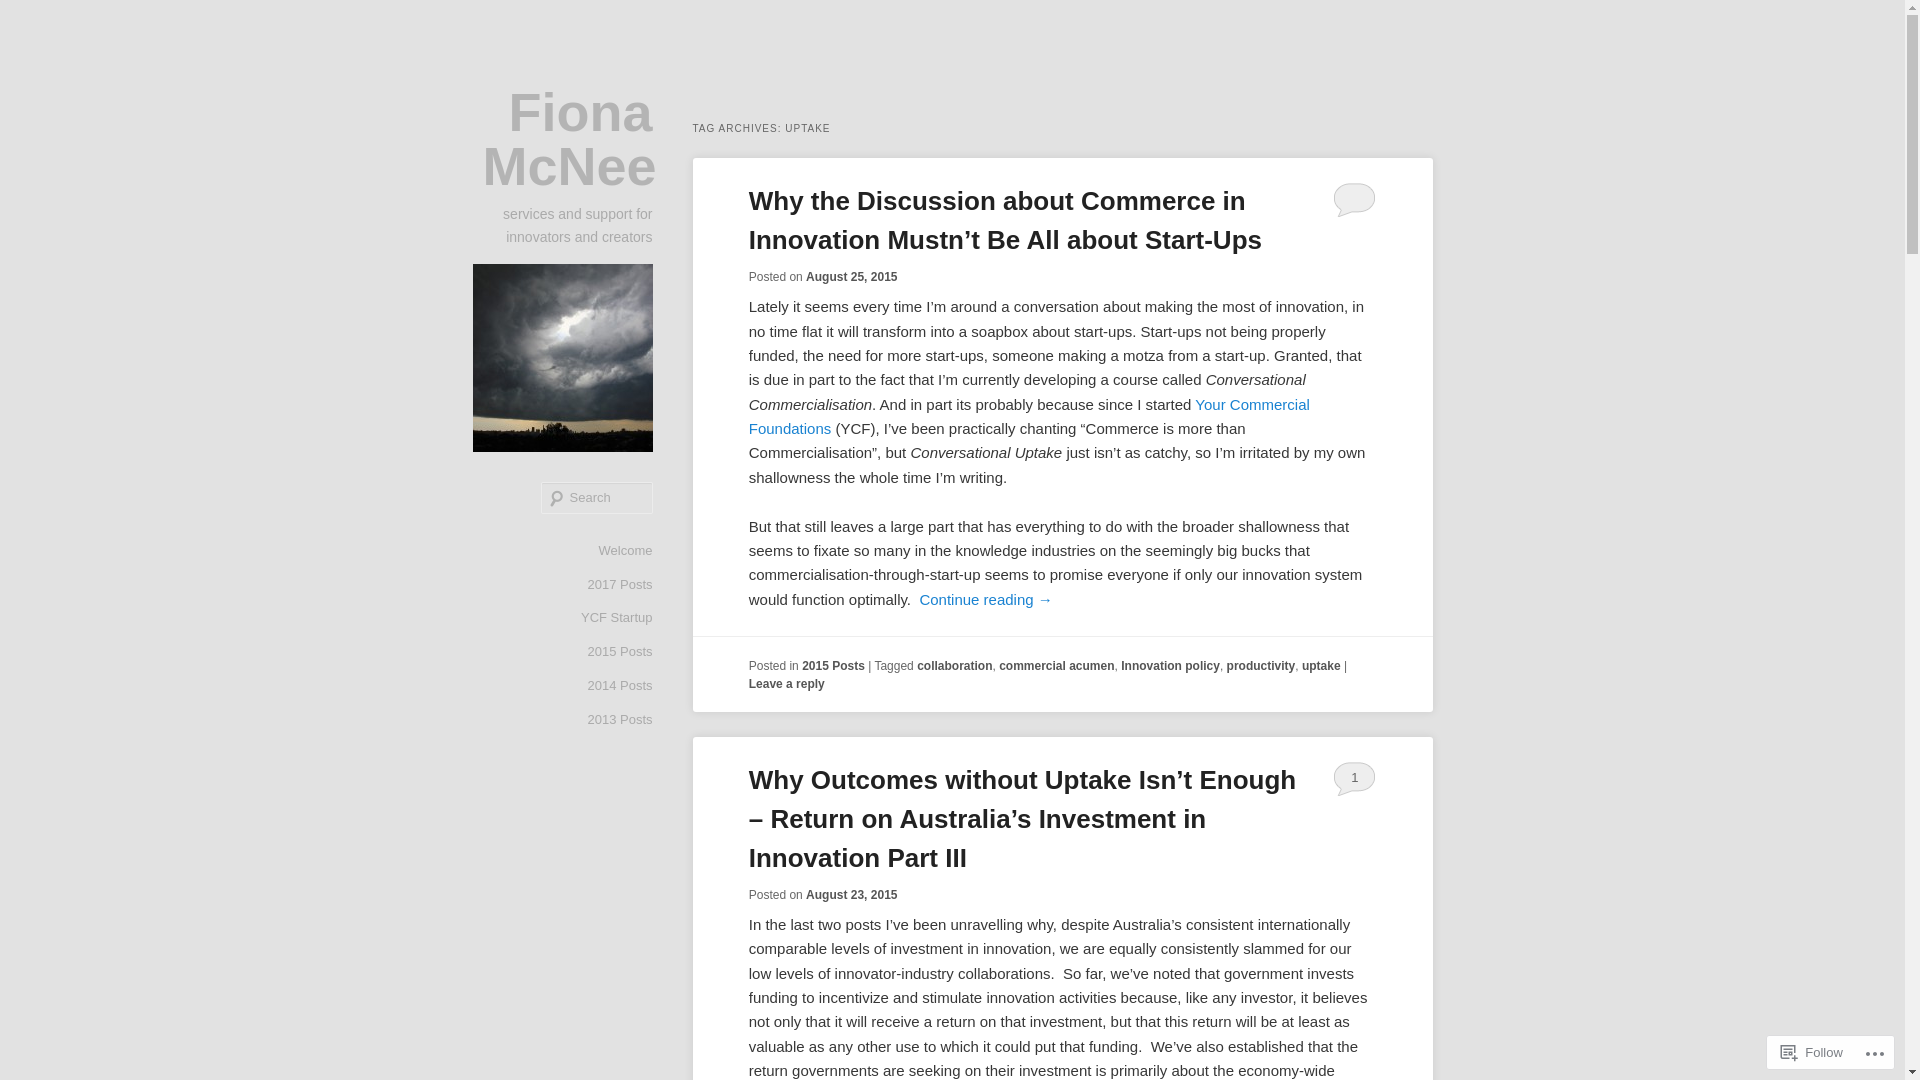 Image resolution: width=1920 pixels, height=1080 pixels. What do you see at coordinates (620, 686) in the screenshot?
I see `2014 Posts` at bounding box center [620, 686].